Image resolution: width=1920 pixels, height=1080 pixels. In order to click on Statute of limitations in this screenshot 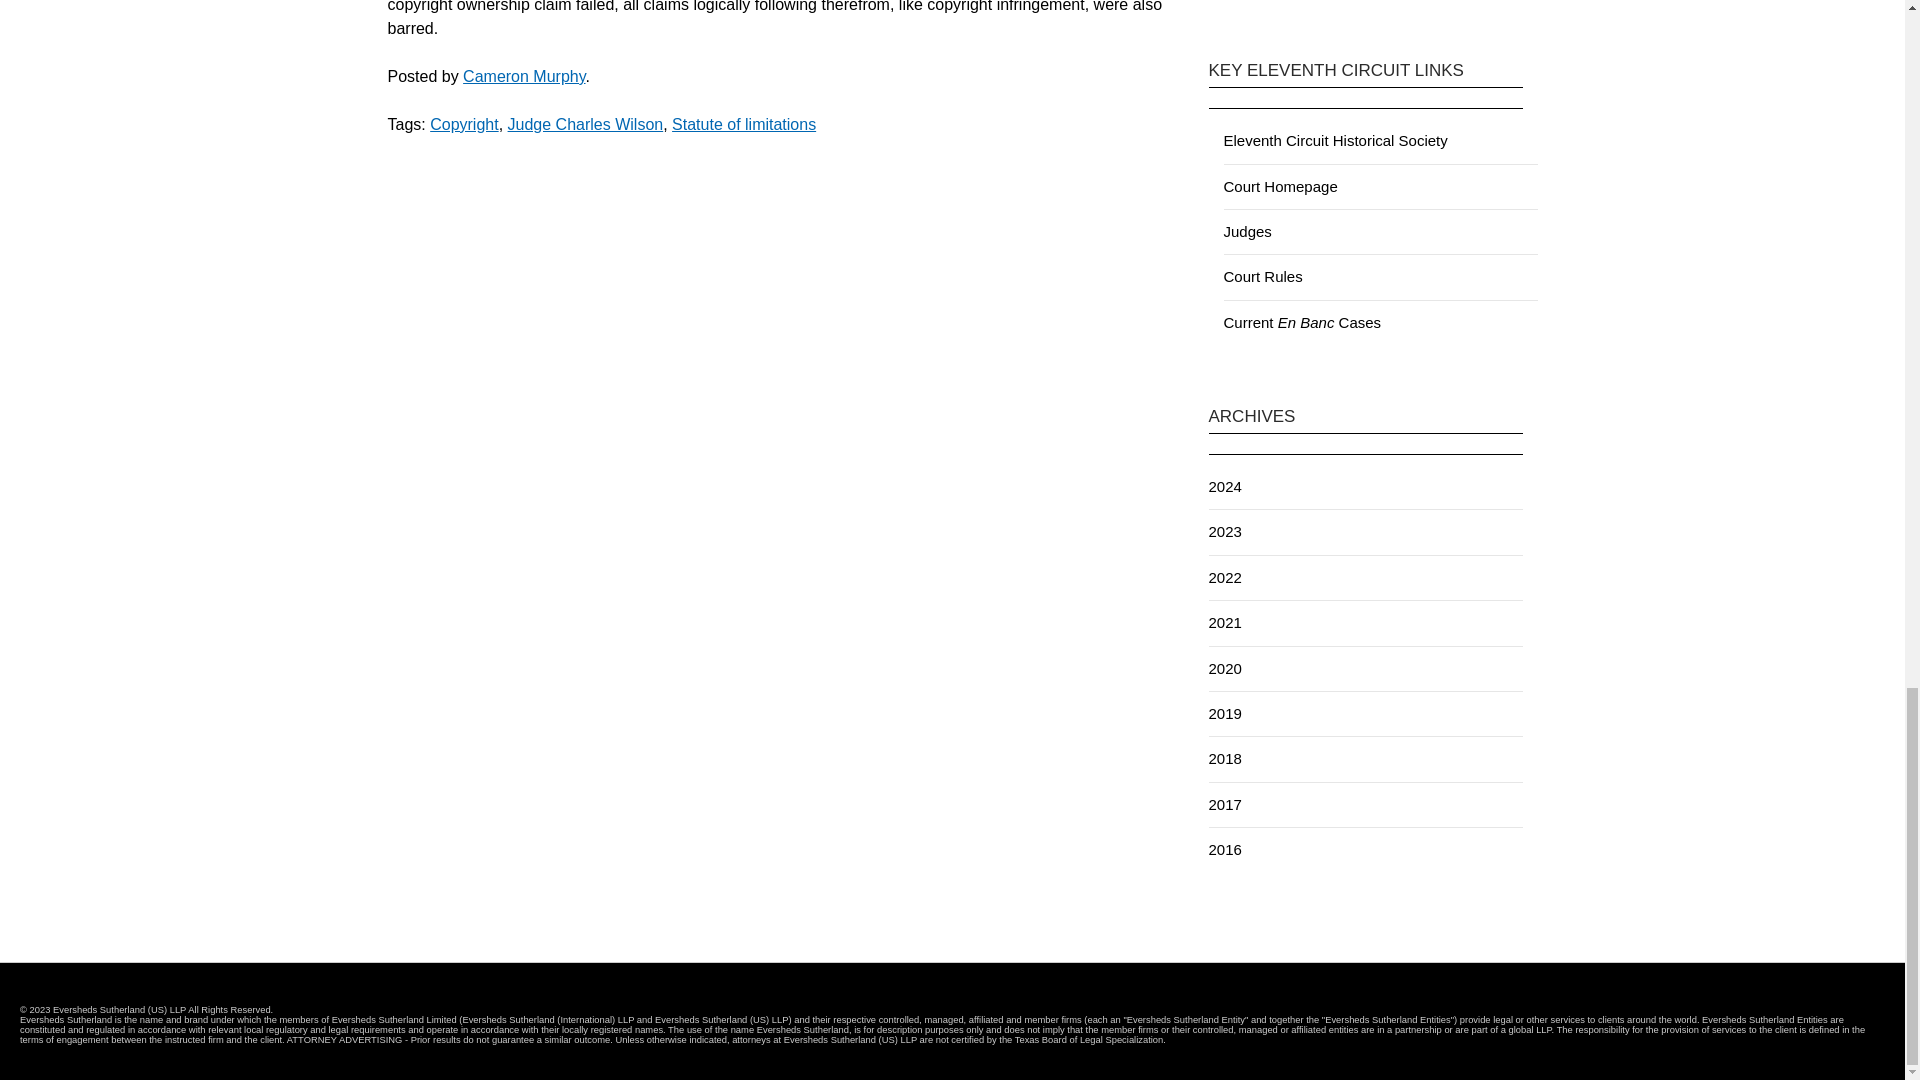, I will do `click(744, 124)`.